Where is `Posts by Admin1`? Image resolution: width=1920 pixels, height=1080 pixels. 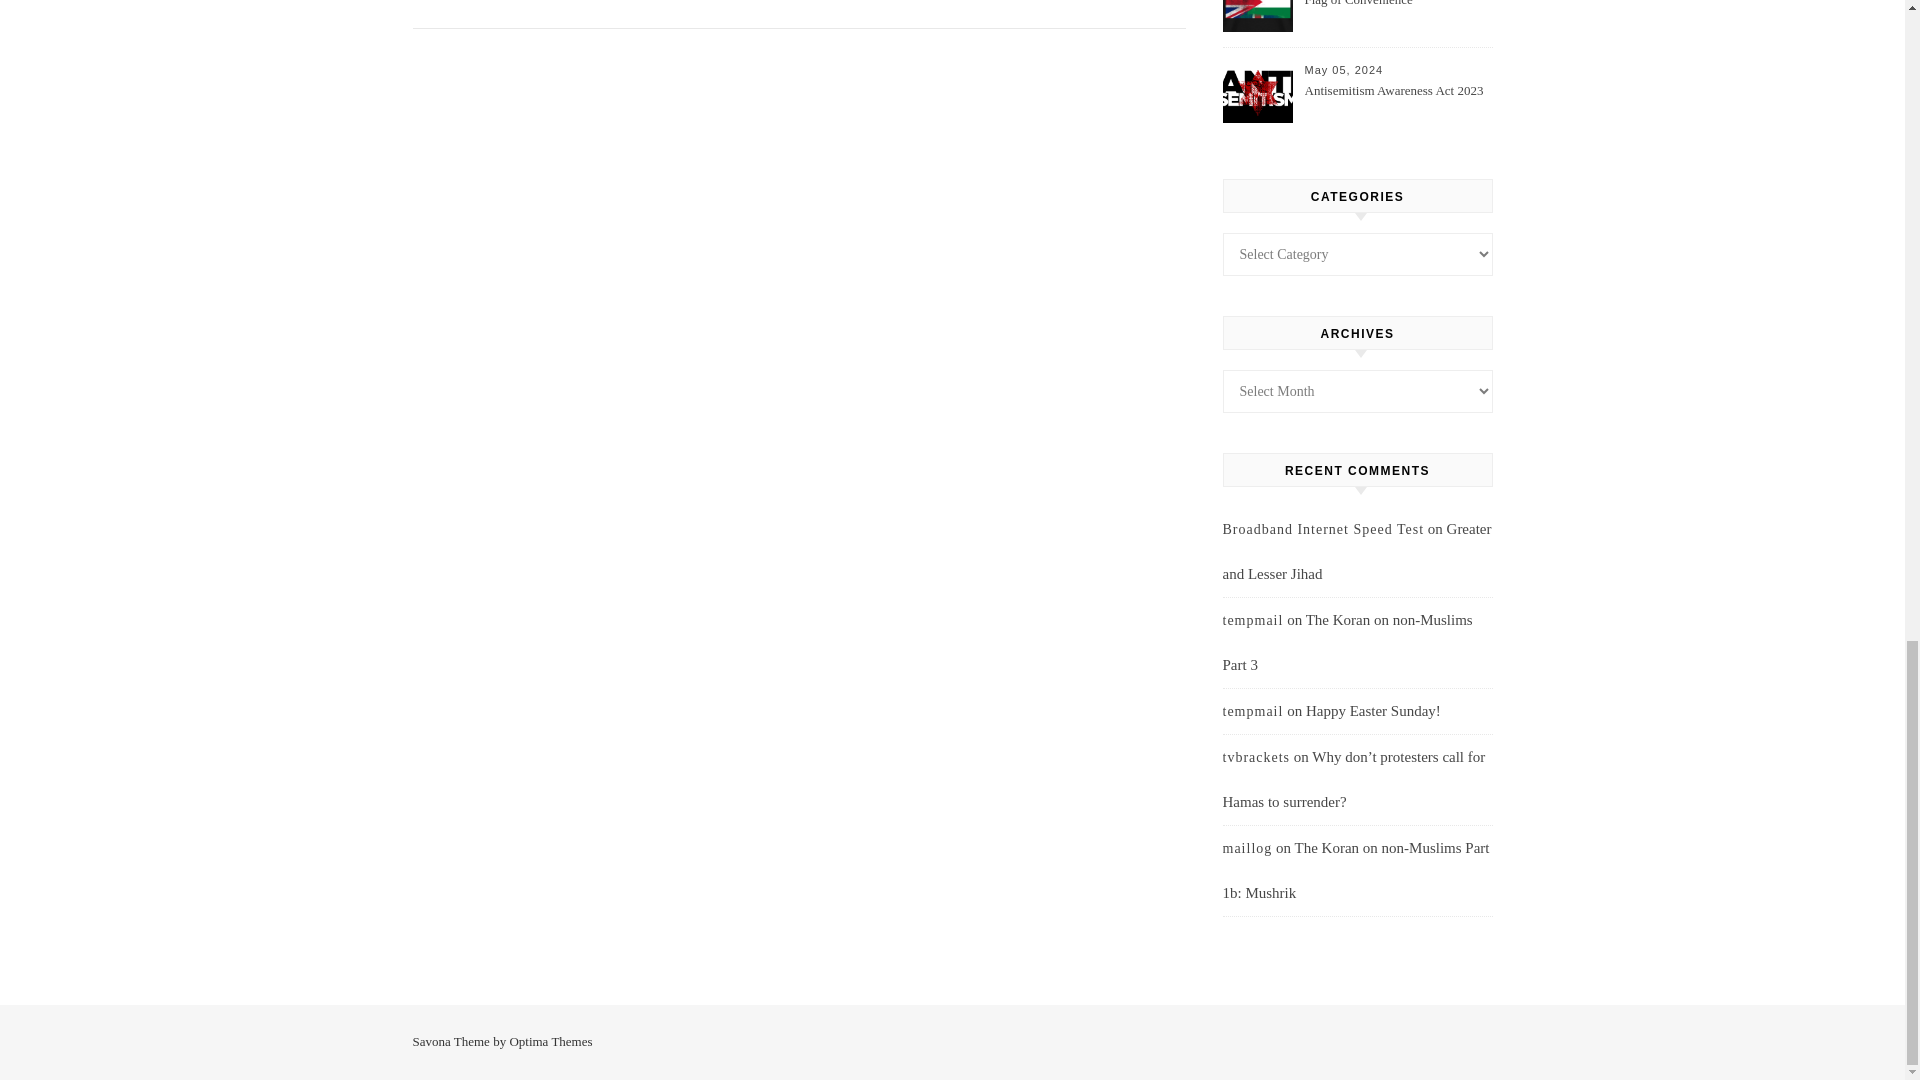
Posts by Admin1 is located at coordinates (455, 4).